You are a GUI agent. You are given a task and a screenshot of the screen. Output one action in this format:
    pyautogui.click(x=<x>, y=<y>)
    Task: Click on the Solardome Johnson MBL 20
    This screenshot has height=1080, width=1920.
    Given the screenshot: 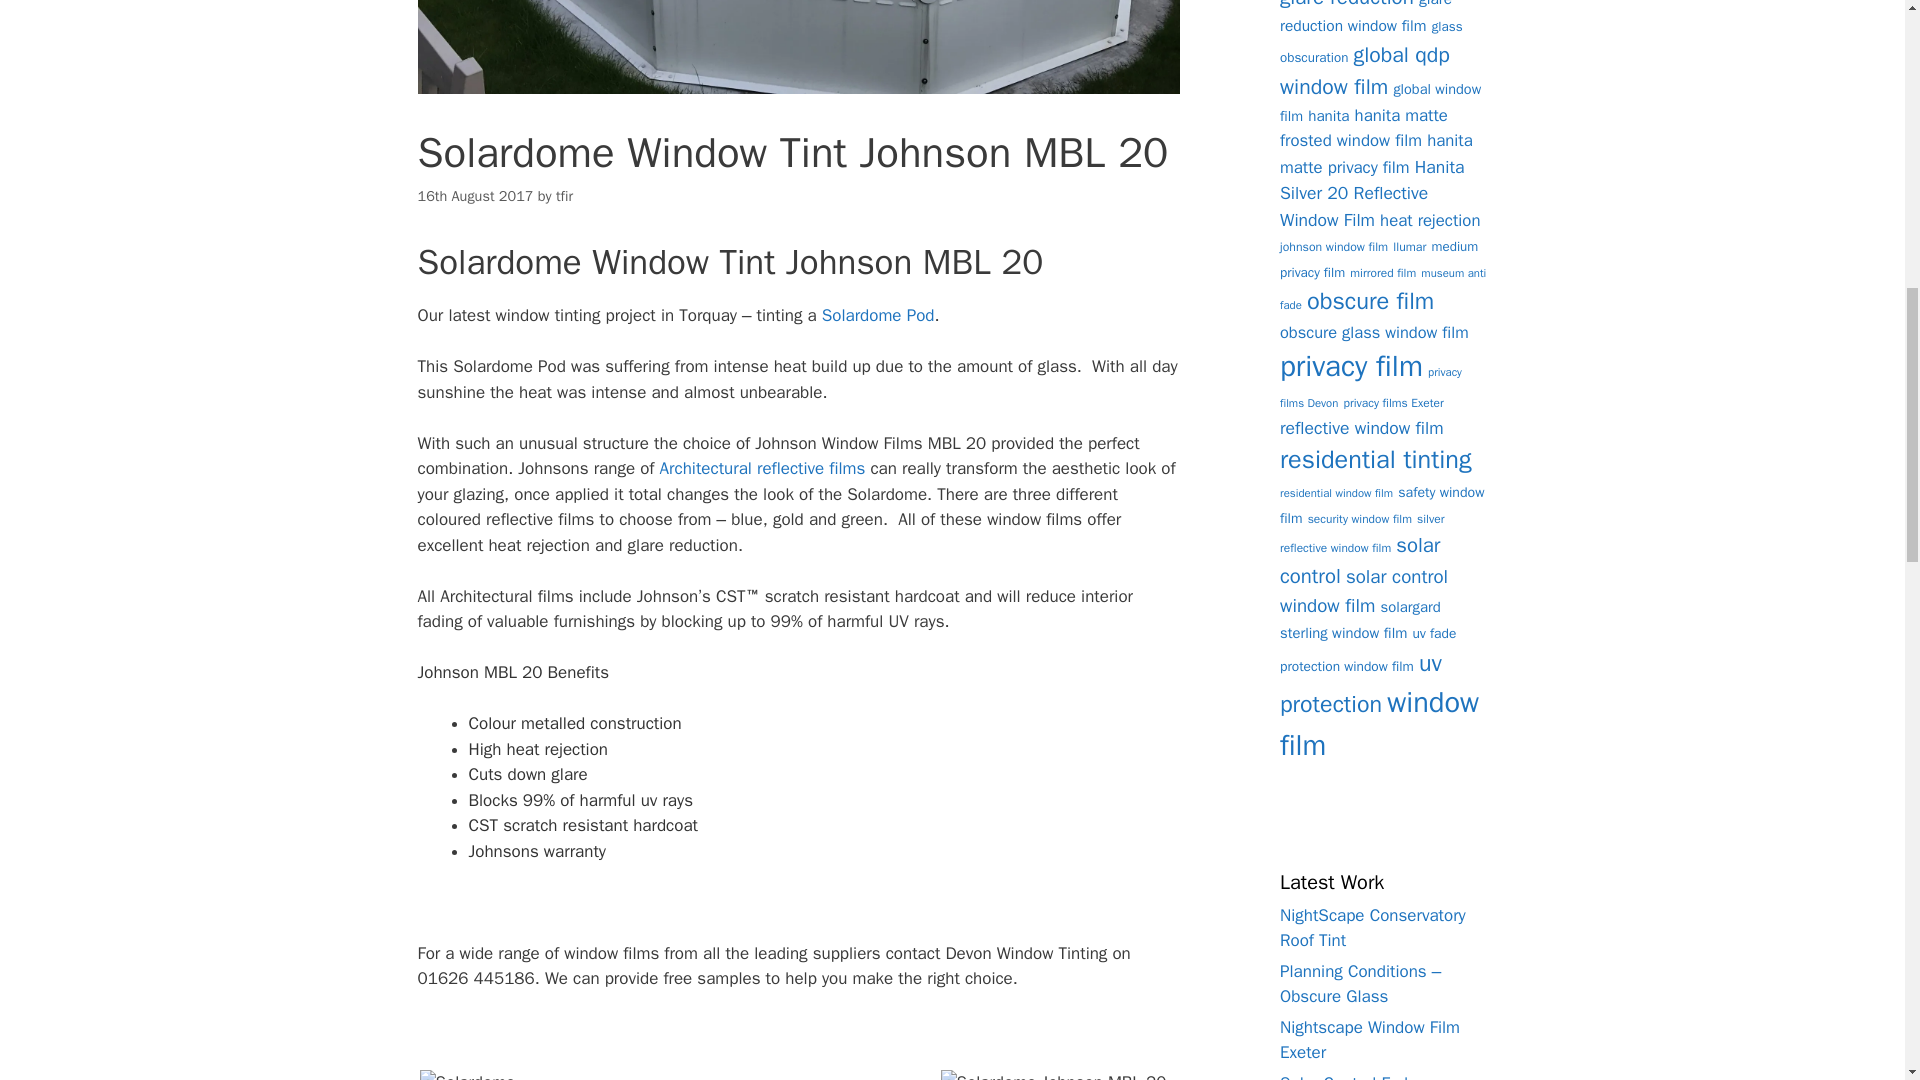 What is the action you would take?
    pyautogui.click(x=1052, y=1075)
    